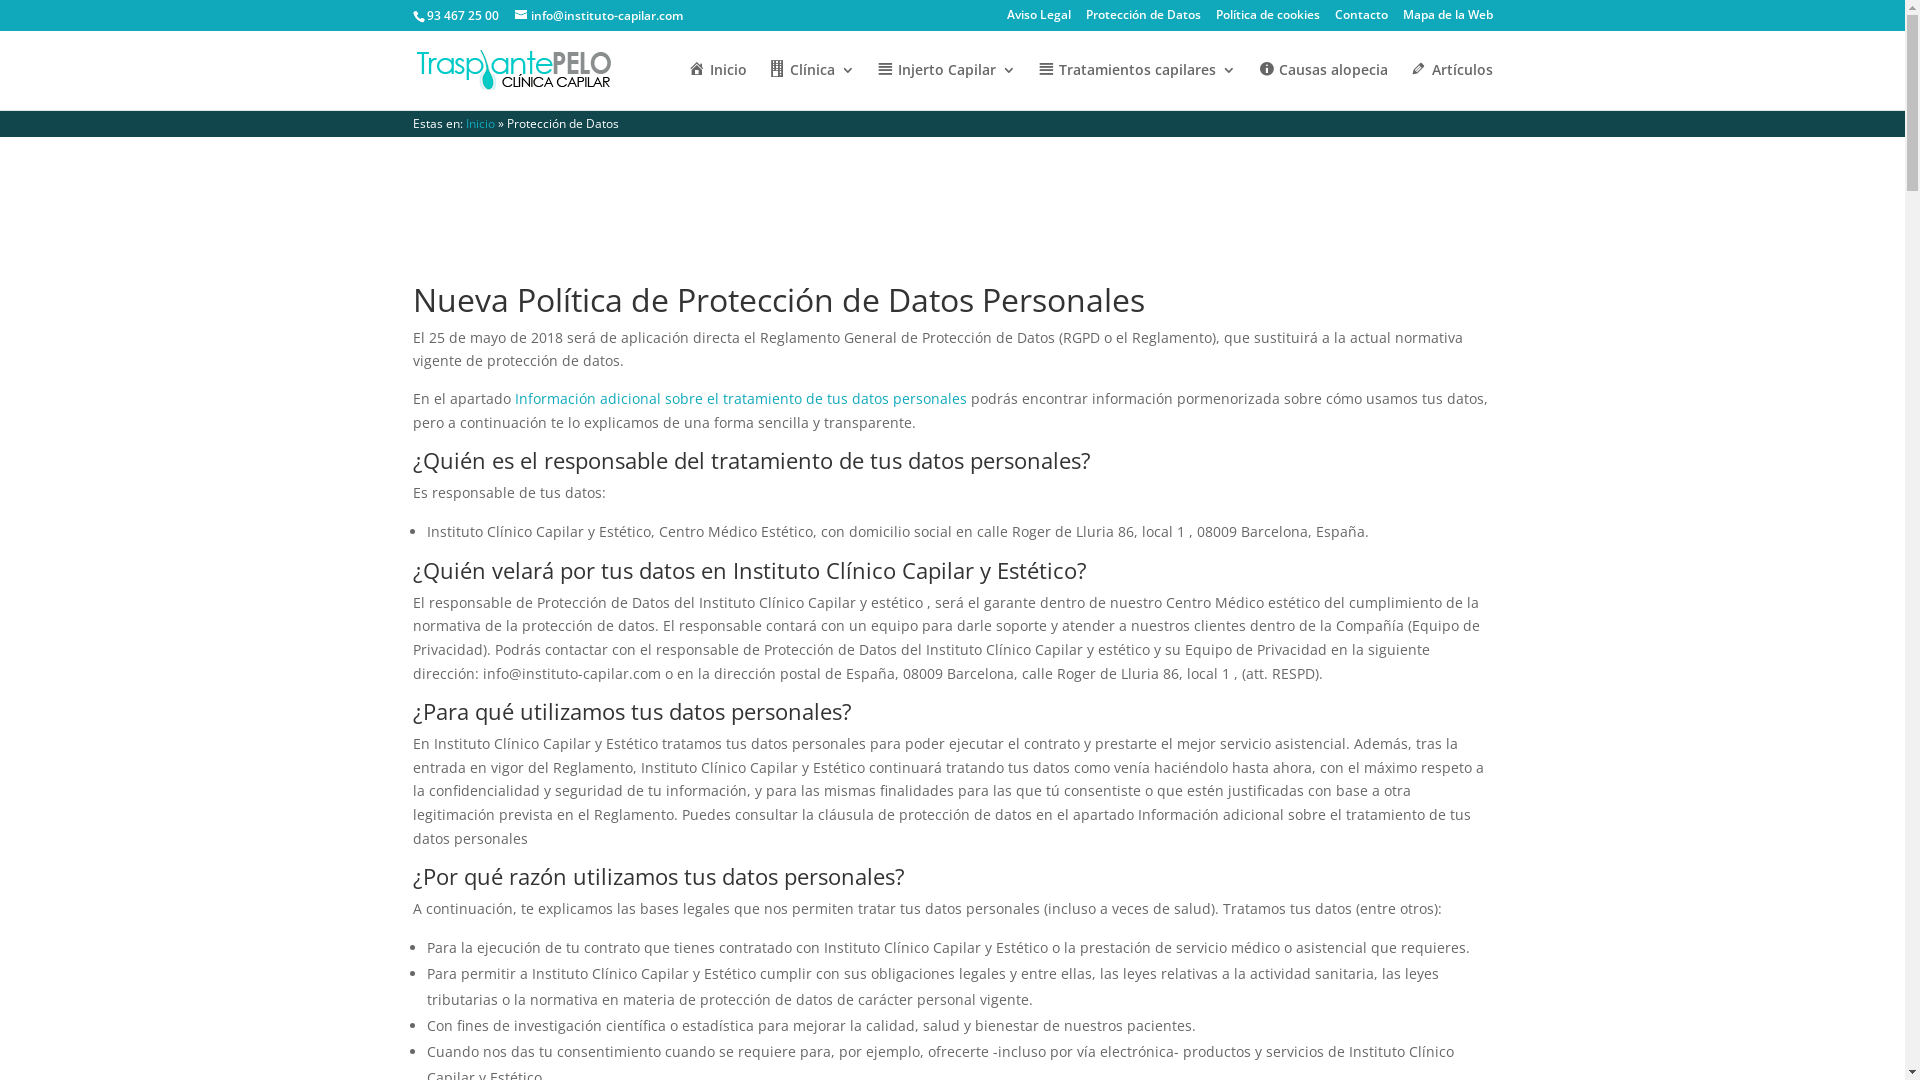  I want to click on Mapa de la Web, so click(1447, 20).